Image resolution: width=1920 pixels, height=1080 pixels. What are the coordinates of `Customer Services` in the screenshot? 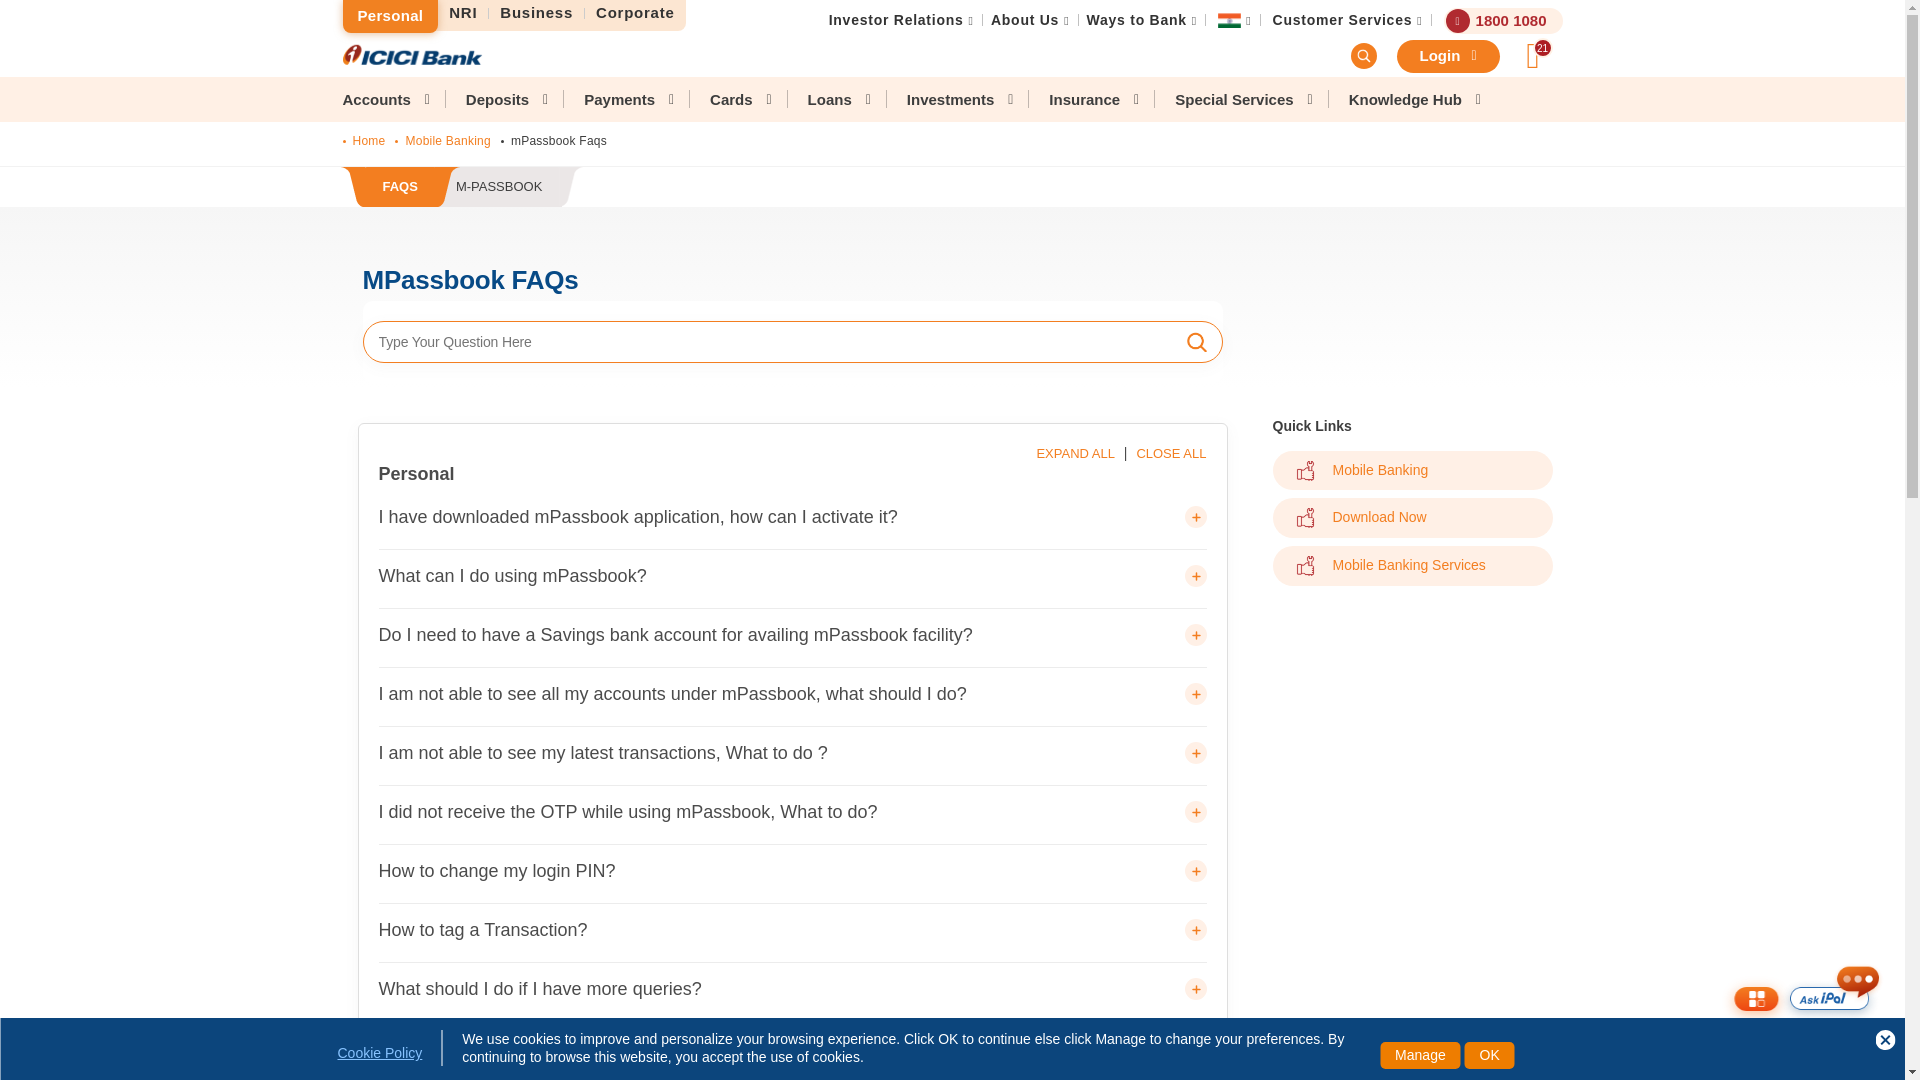 It's located at (537, 13).